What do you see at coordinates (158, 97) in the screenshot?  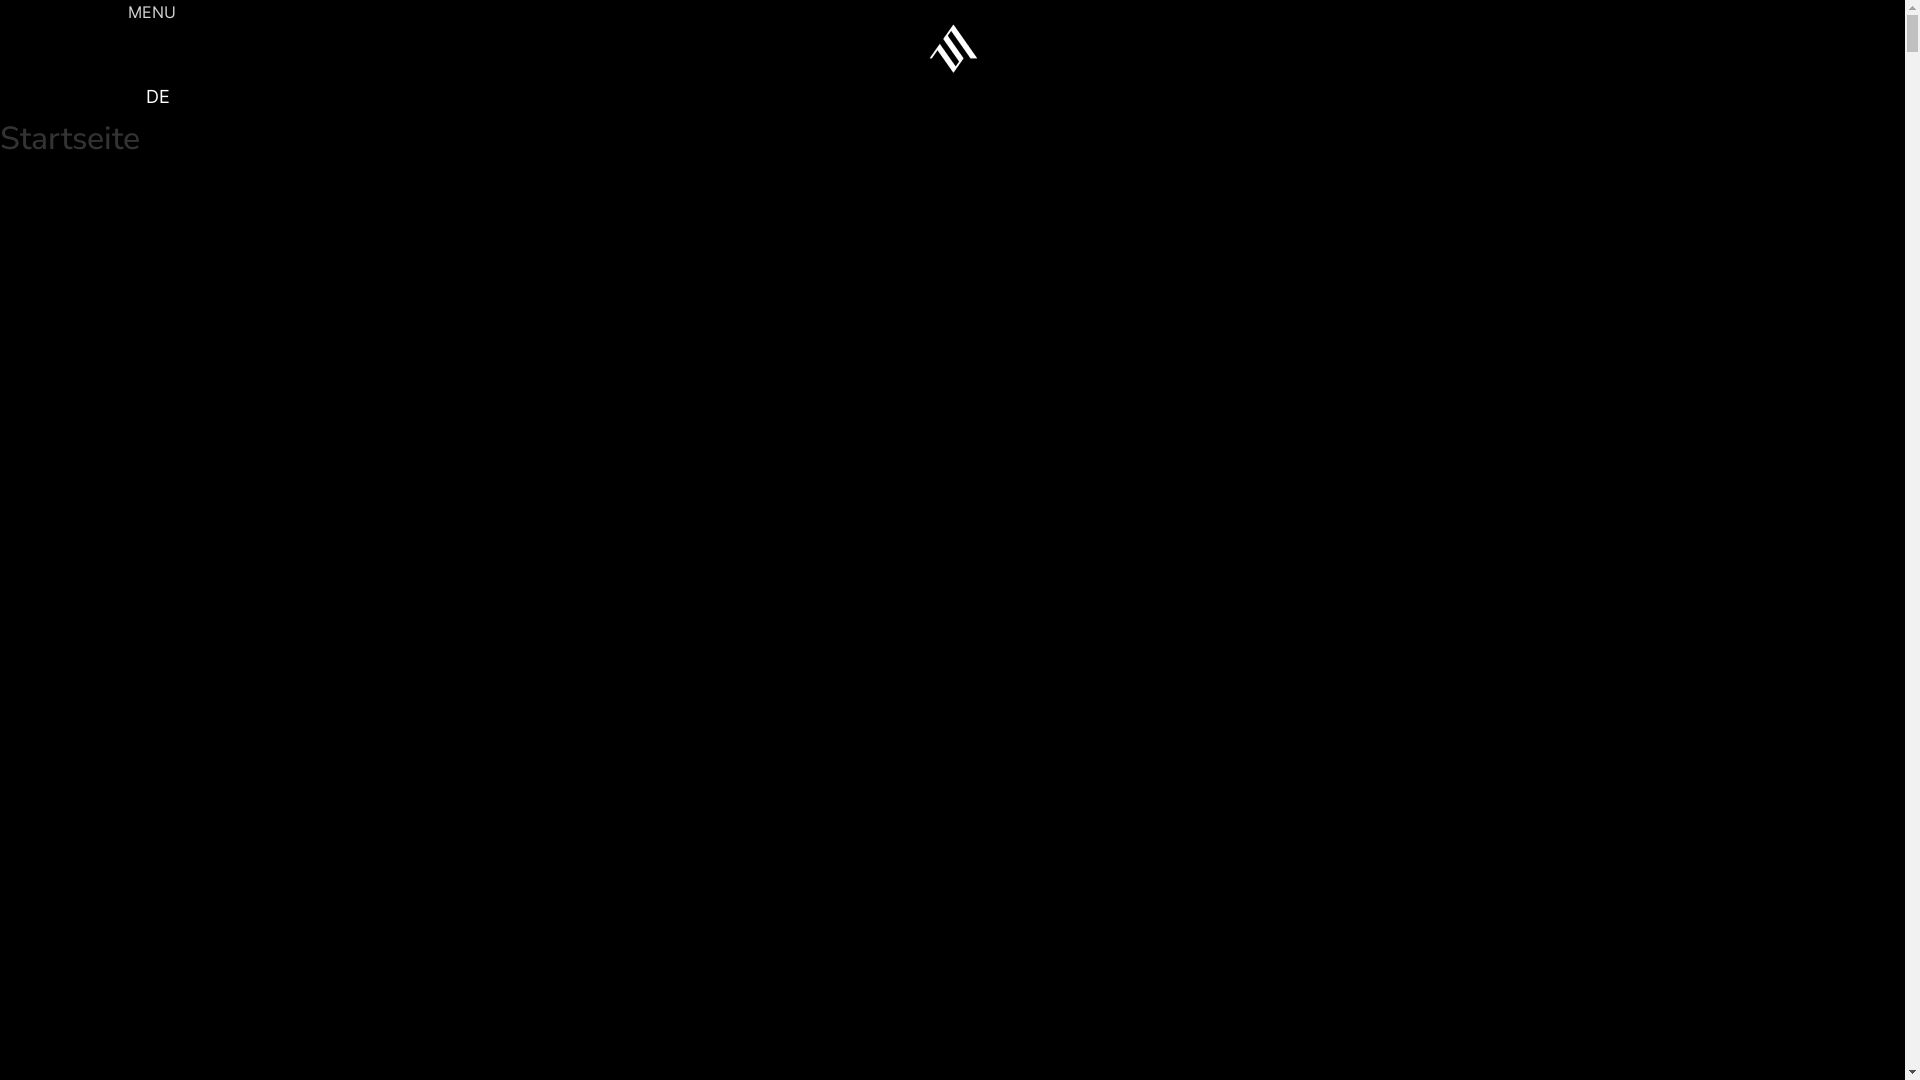 I see `DE` at bounding box center [158, 97].